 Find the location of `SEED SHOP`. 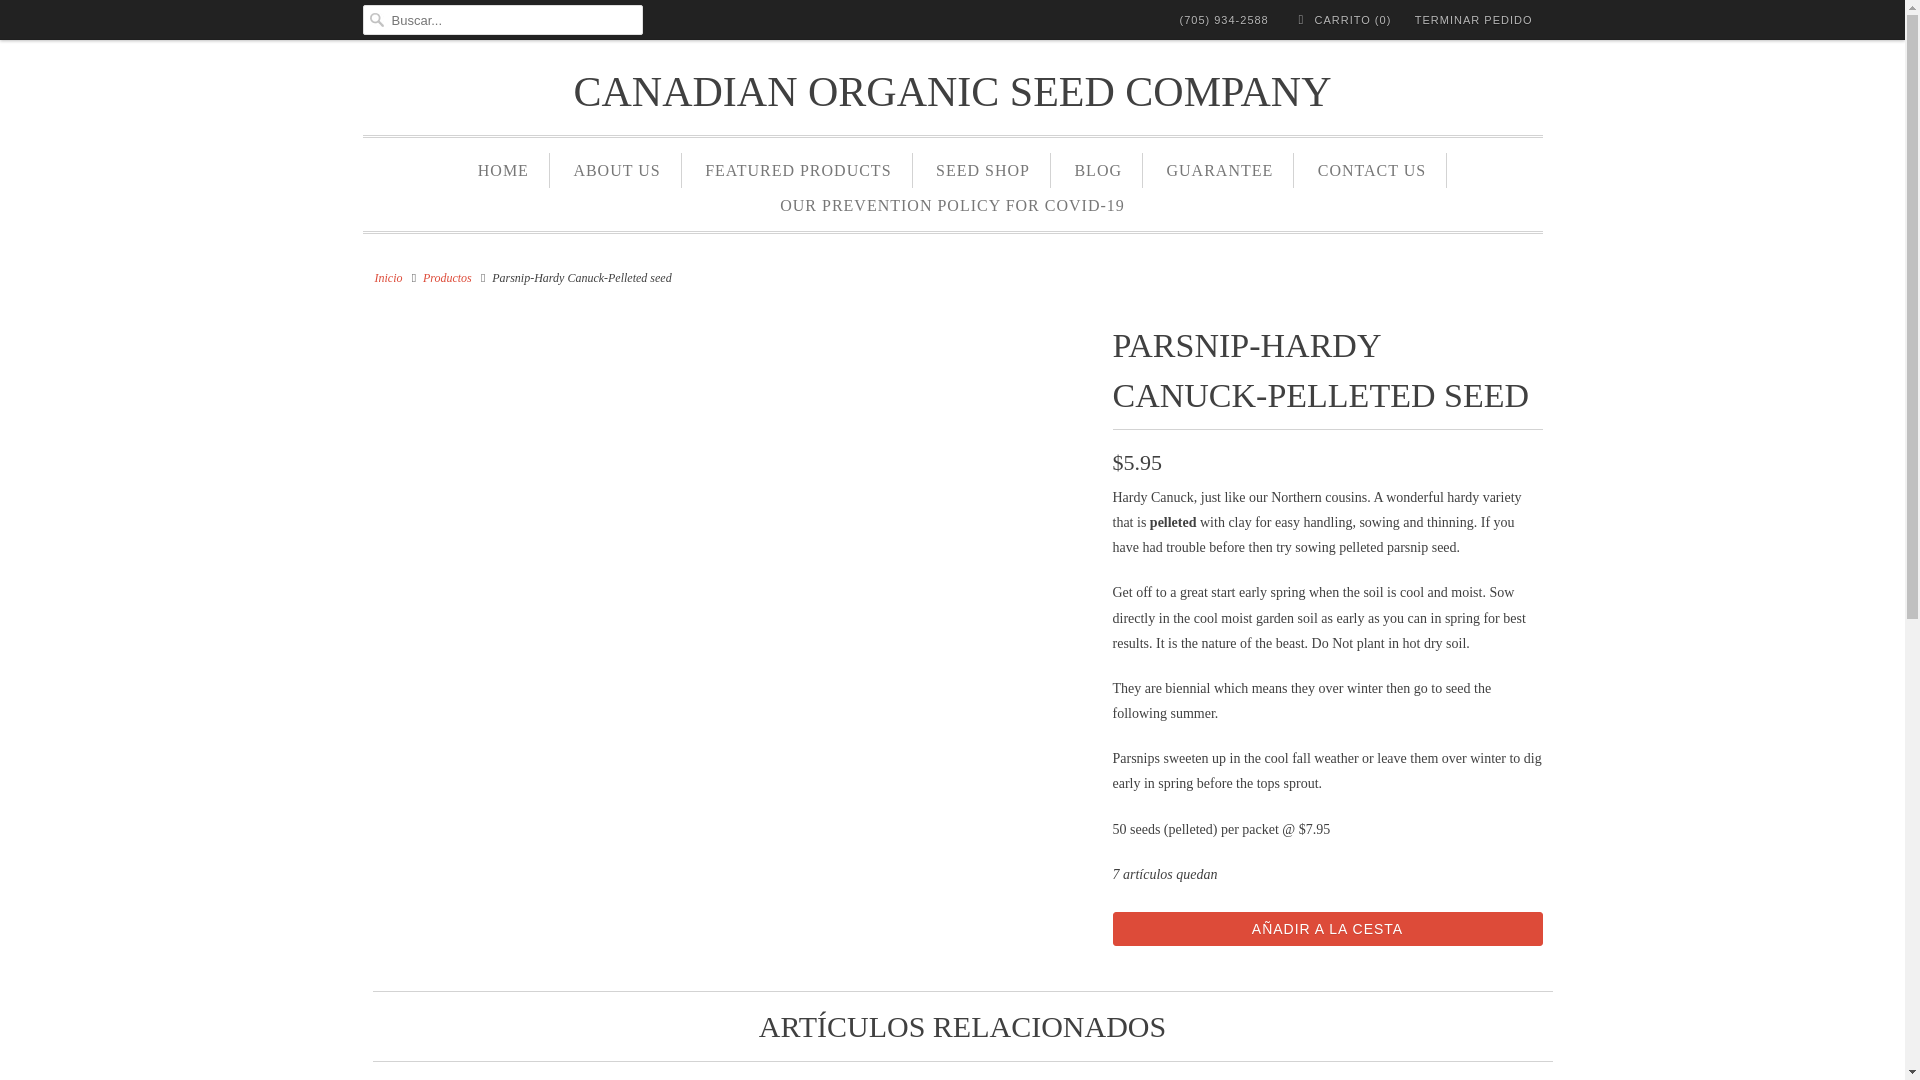

SEED SHOP is located at coordinates (982, 170).